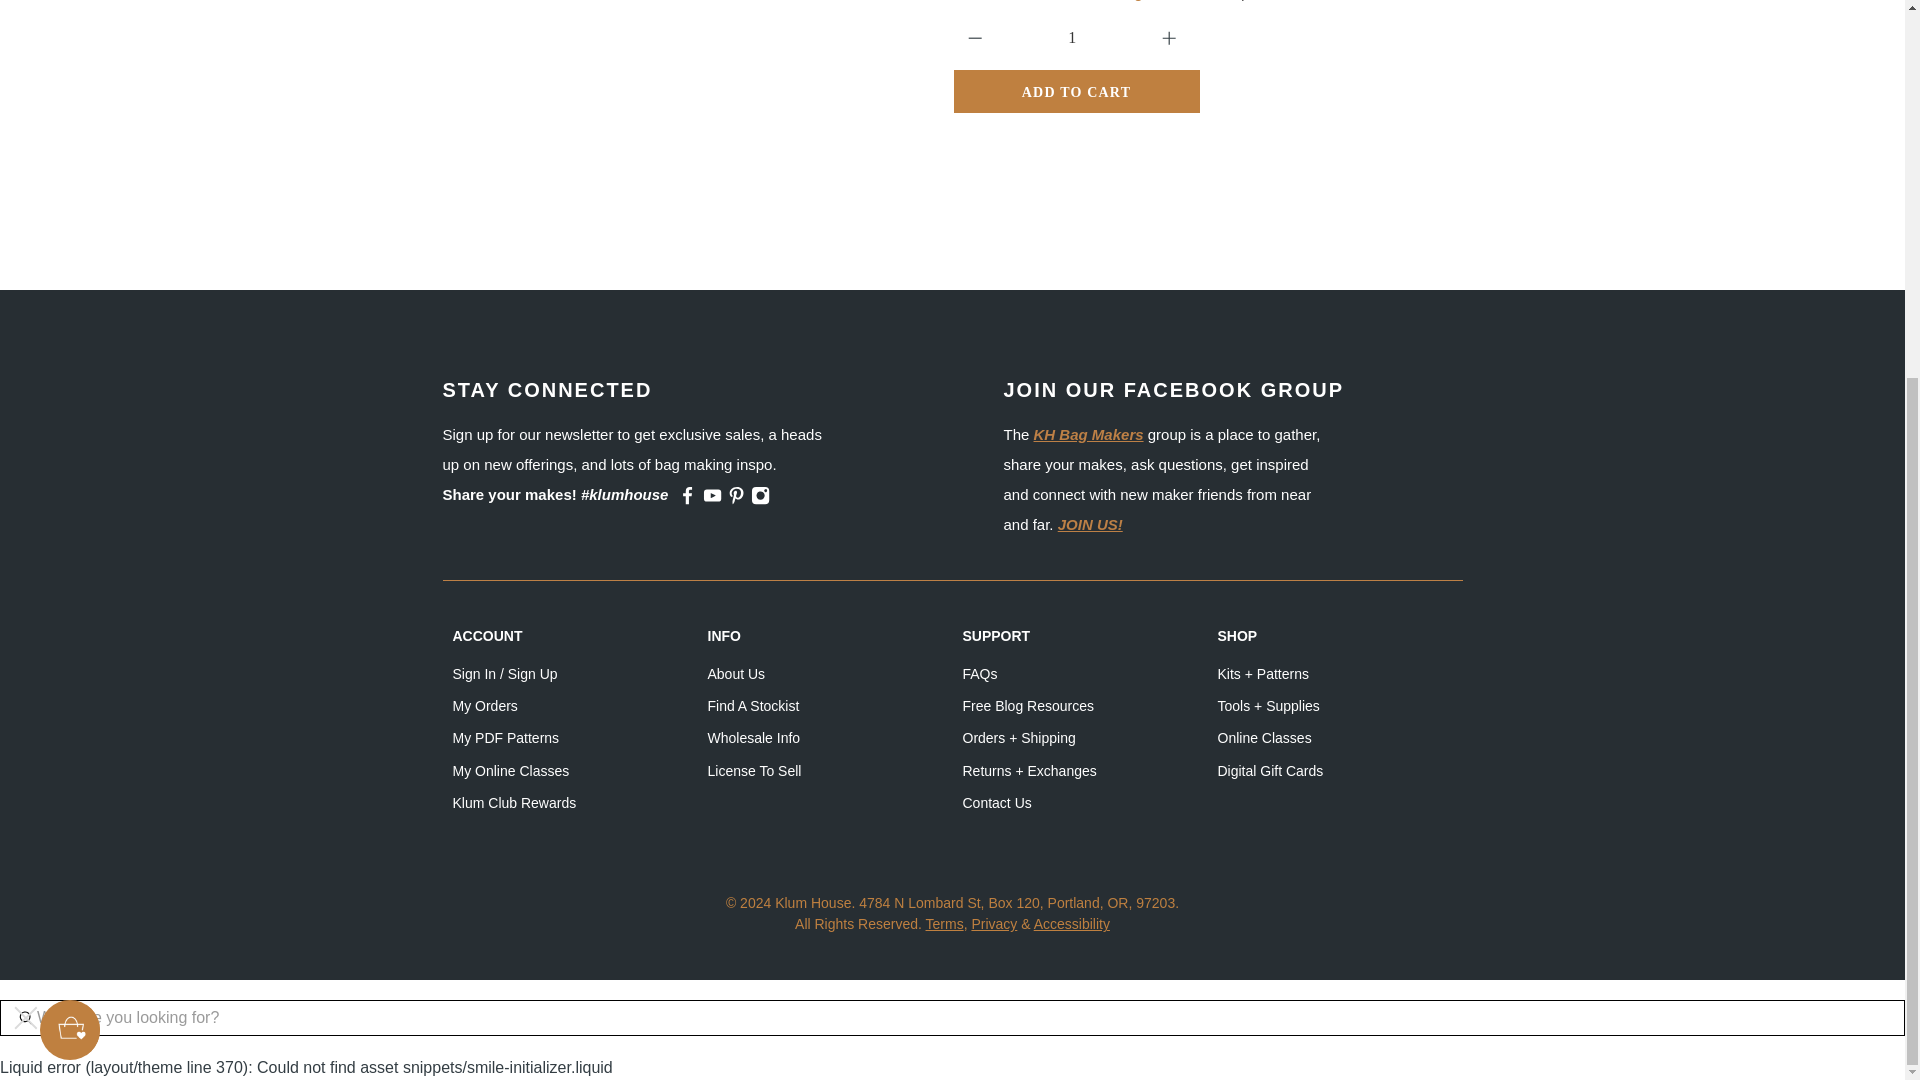  I want to click on 1, so click(1073, 38).